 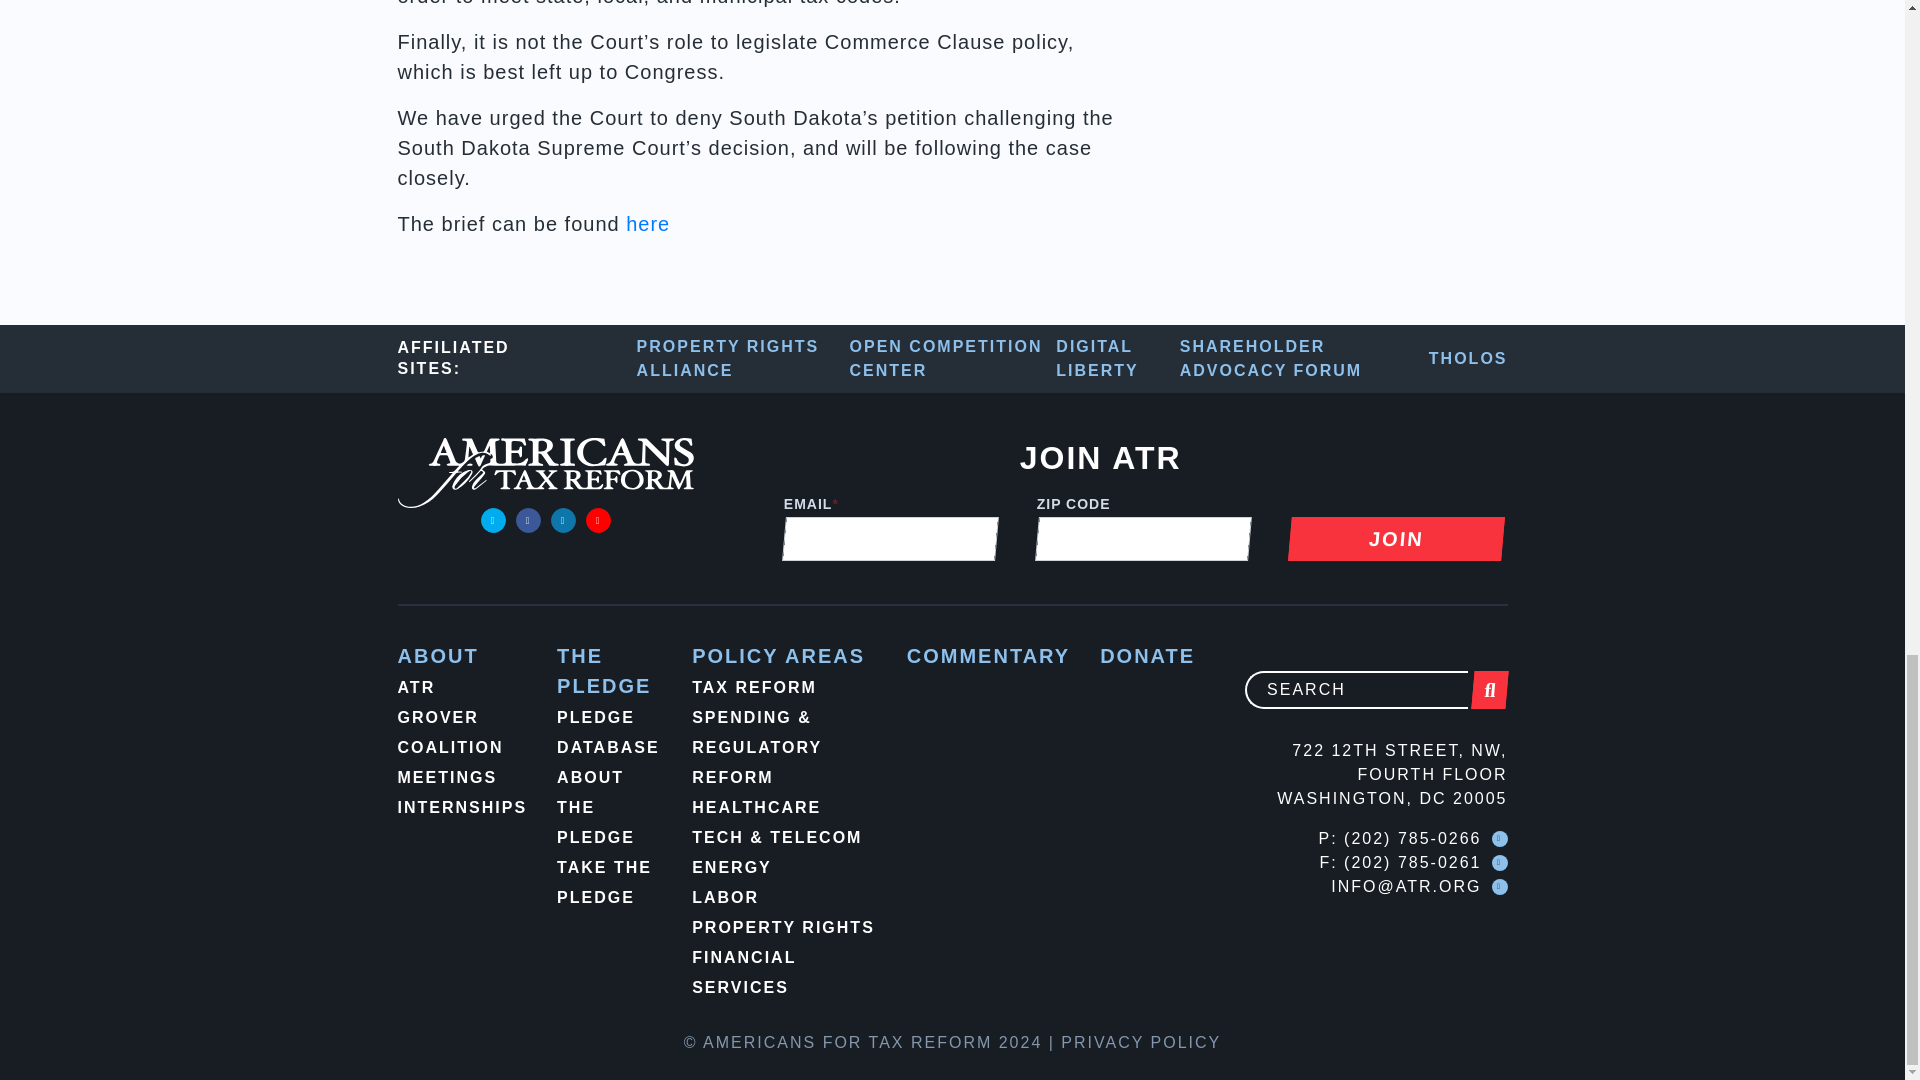 What do you see at coordinates (744, 358) in the screenshot?
I see `PROPERTY RIGHTS ALLIANCE` at bounding box center [744, 358].